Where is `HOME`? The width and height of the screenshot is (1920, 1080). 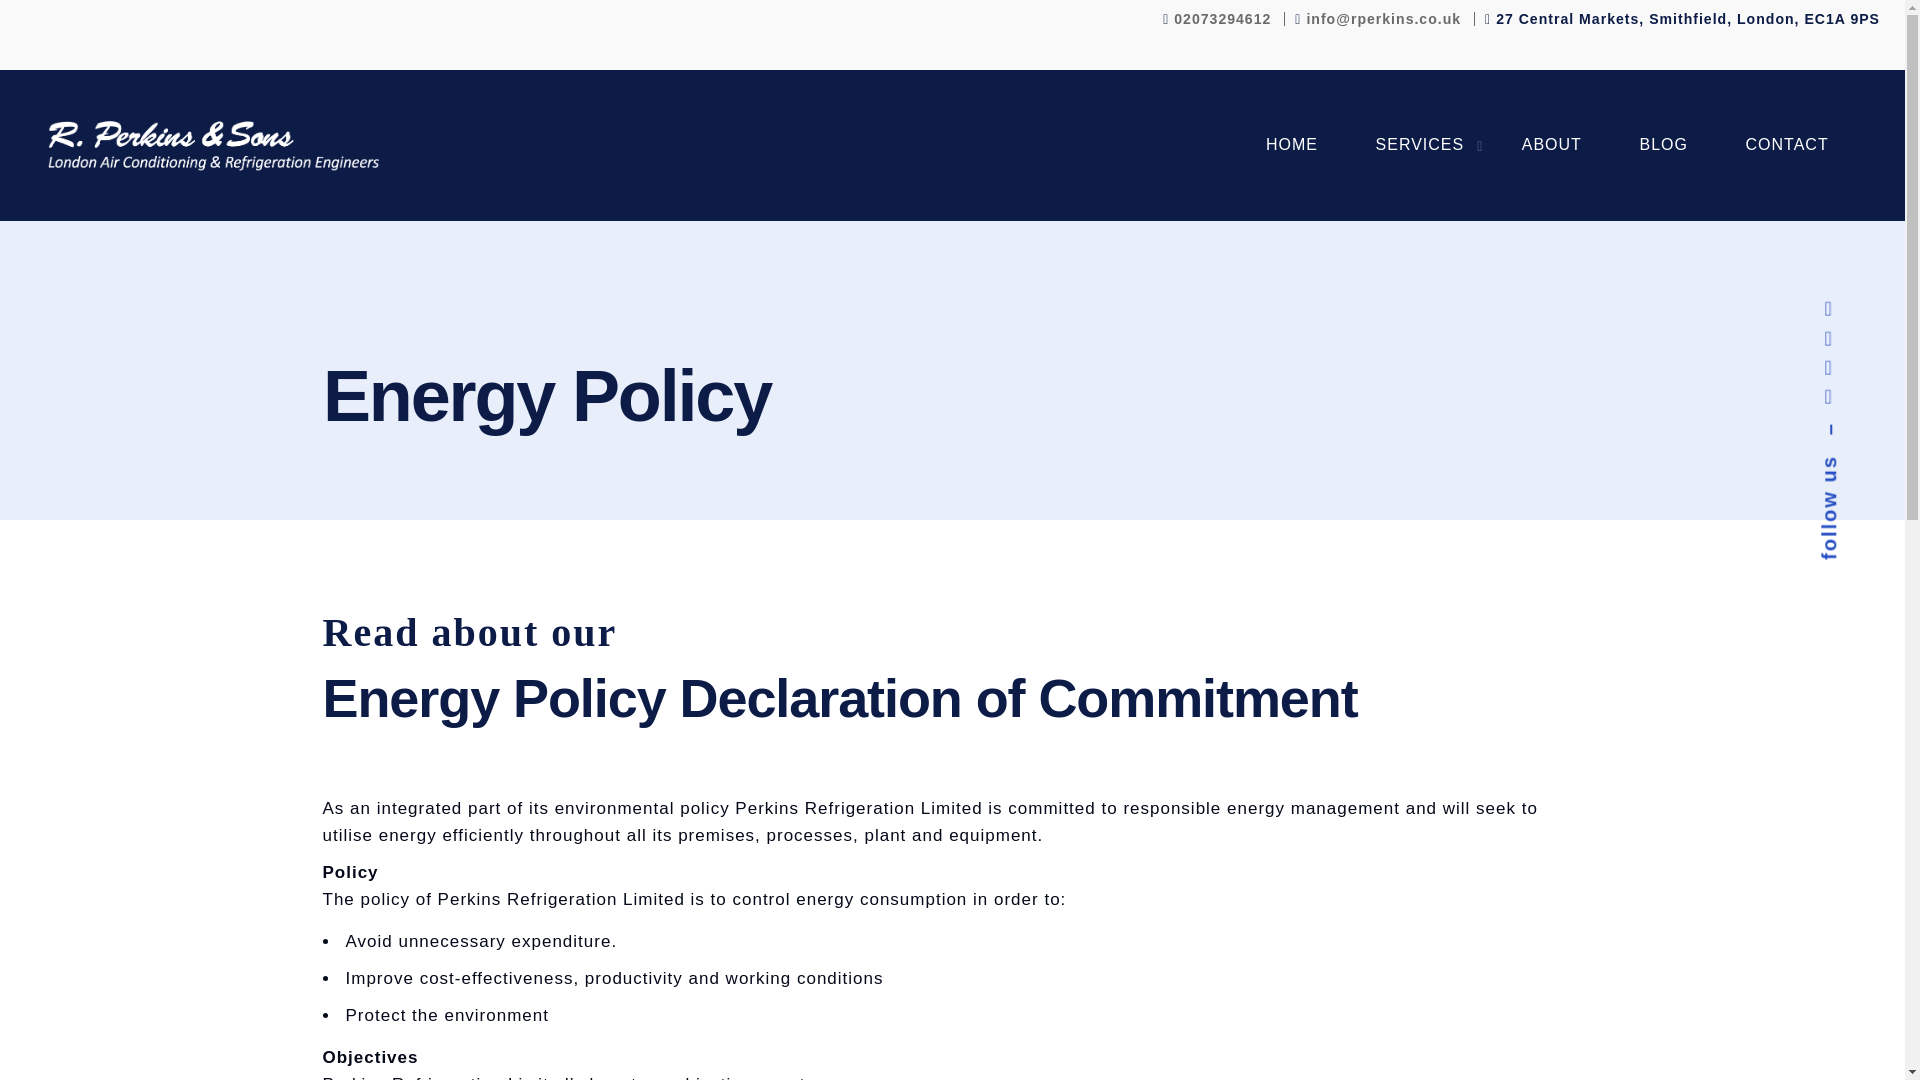
HOME is located at coordinates (1292, 145).